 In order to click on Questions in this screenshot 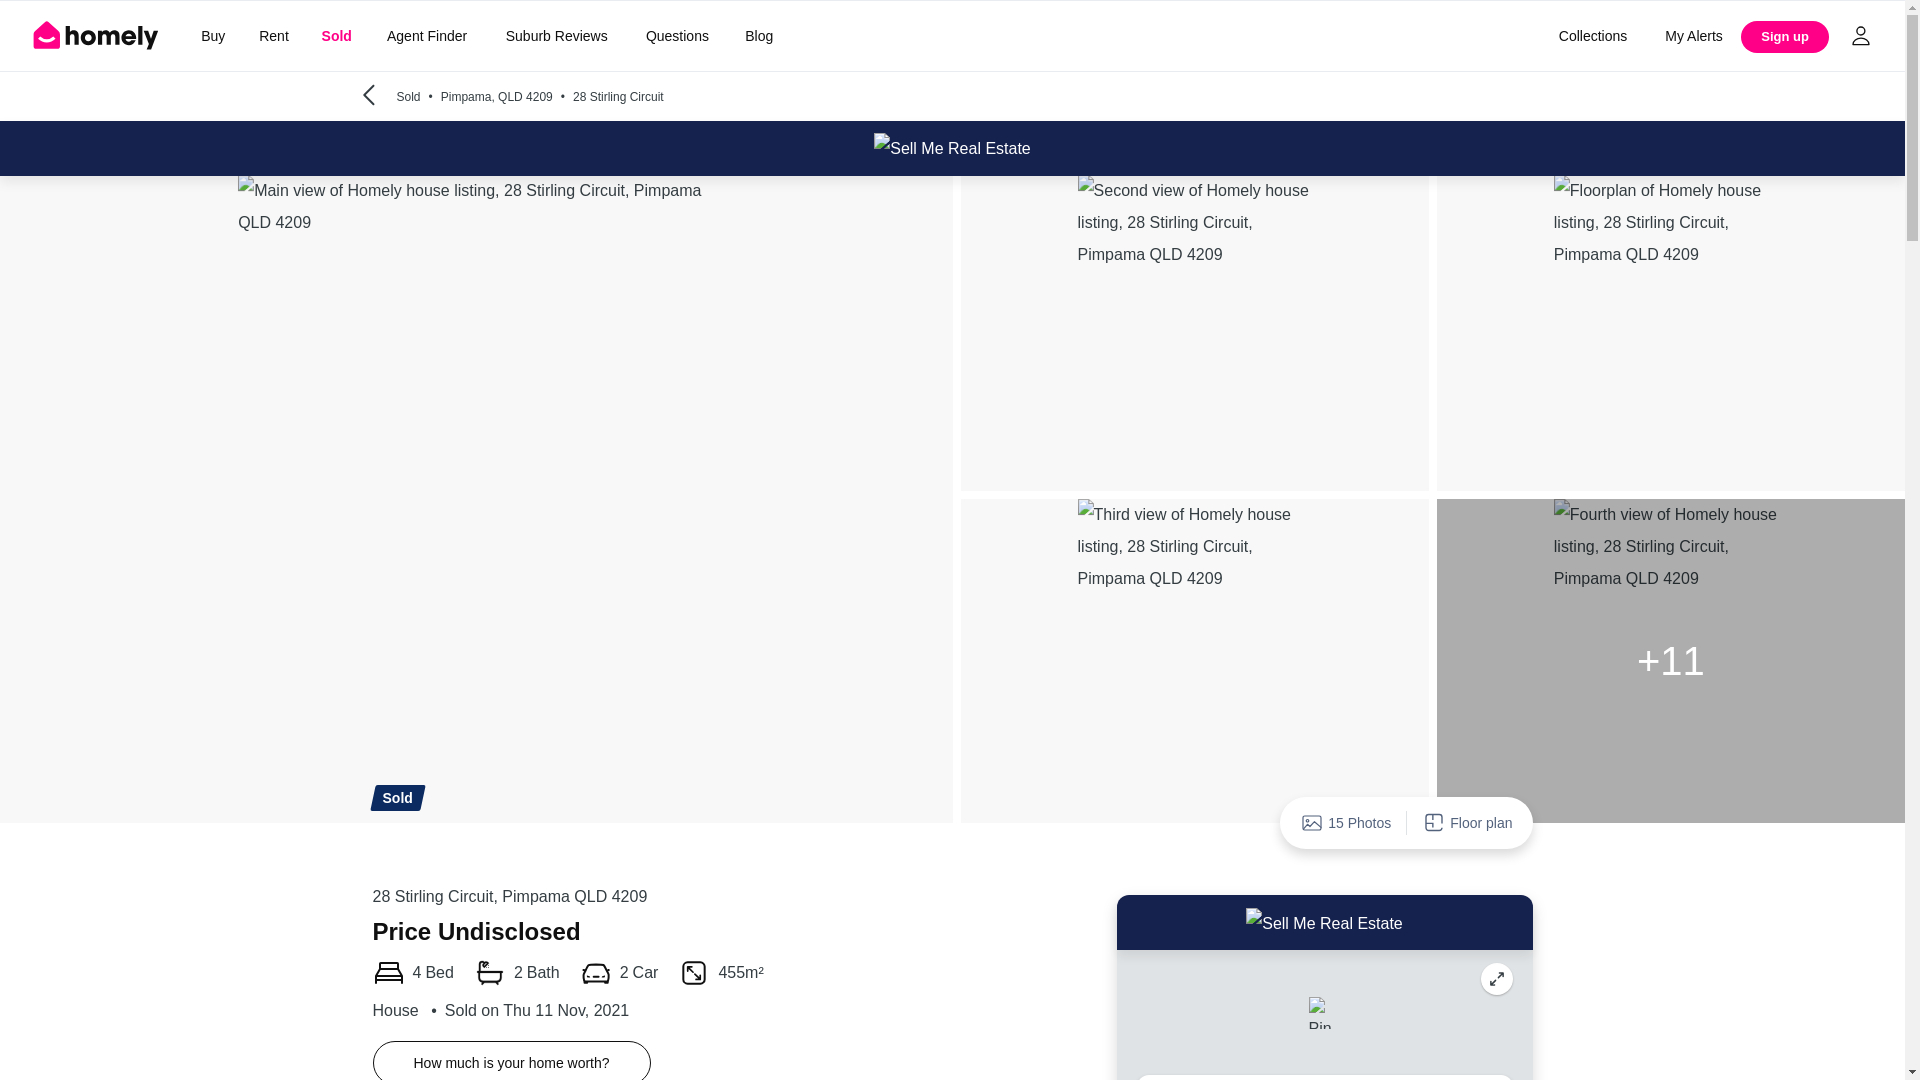, I will do `click(677, 36)`.